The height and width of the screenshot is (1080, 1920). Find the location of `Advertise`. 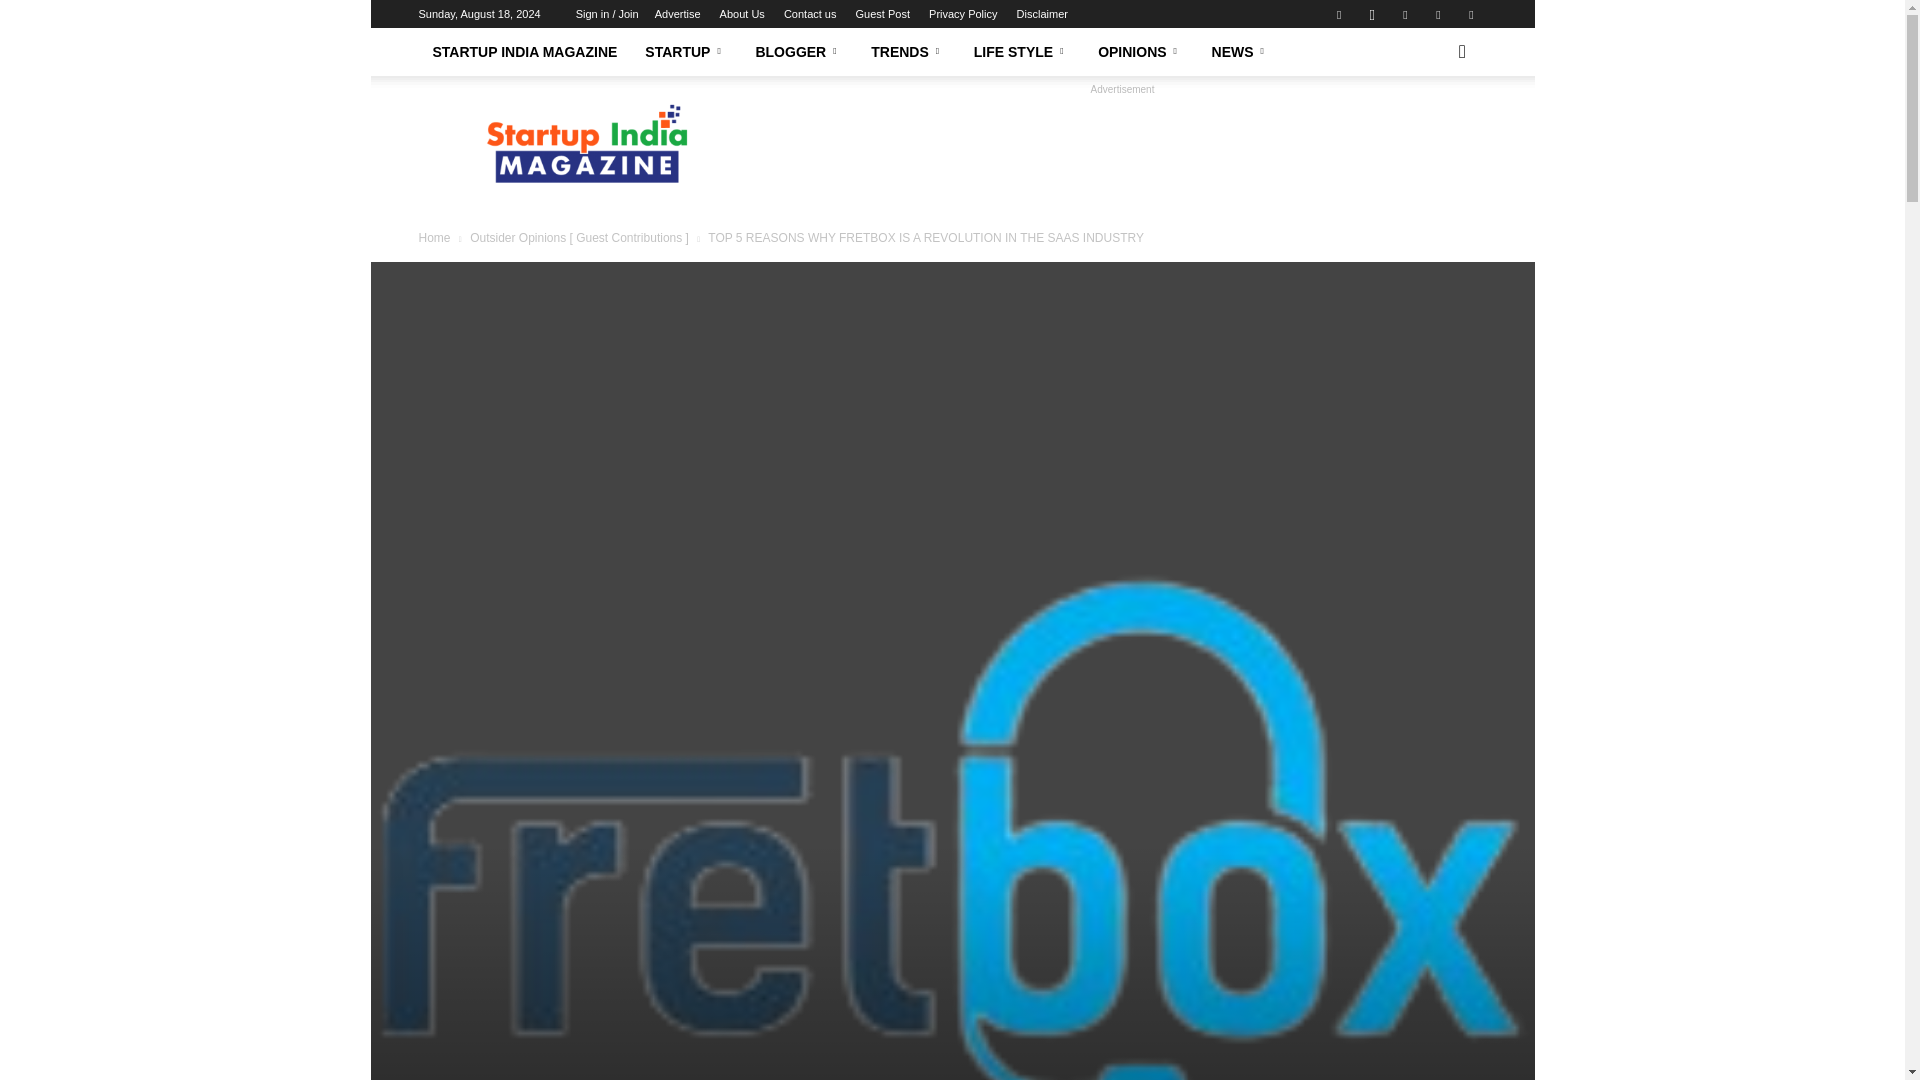

Advertise is located at coordinates (677, 14).